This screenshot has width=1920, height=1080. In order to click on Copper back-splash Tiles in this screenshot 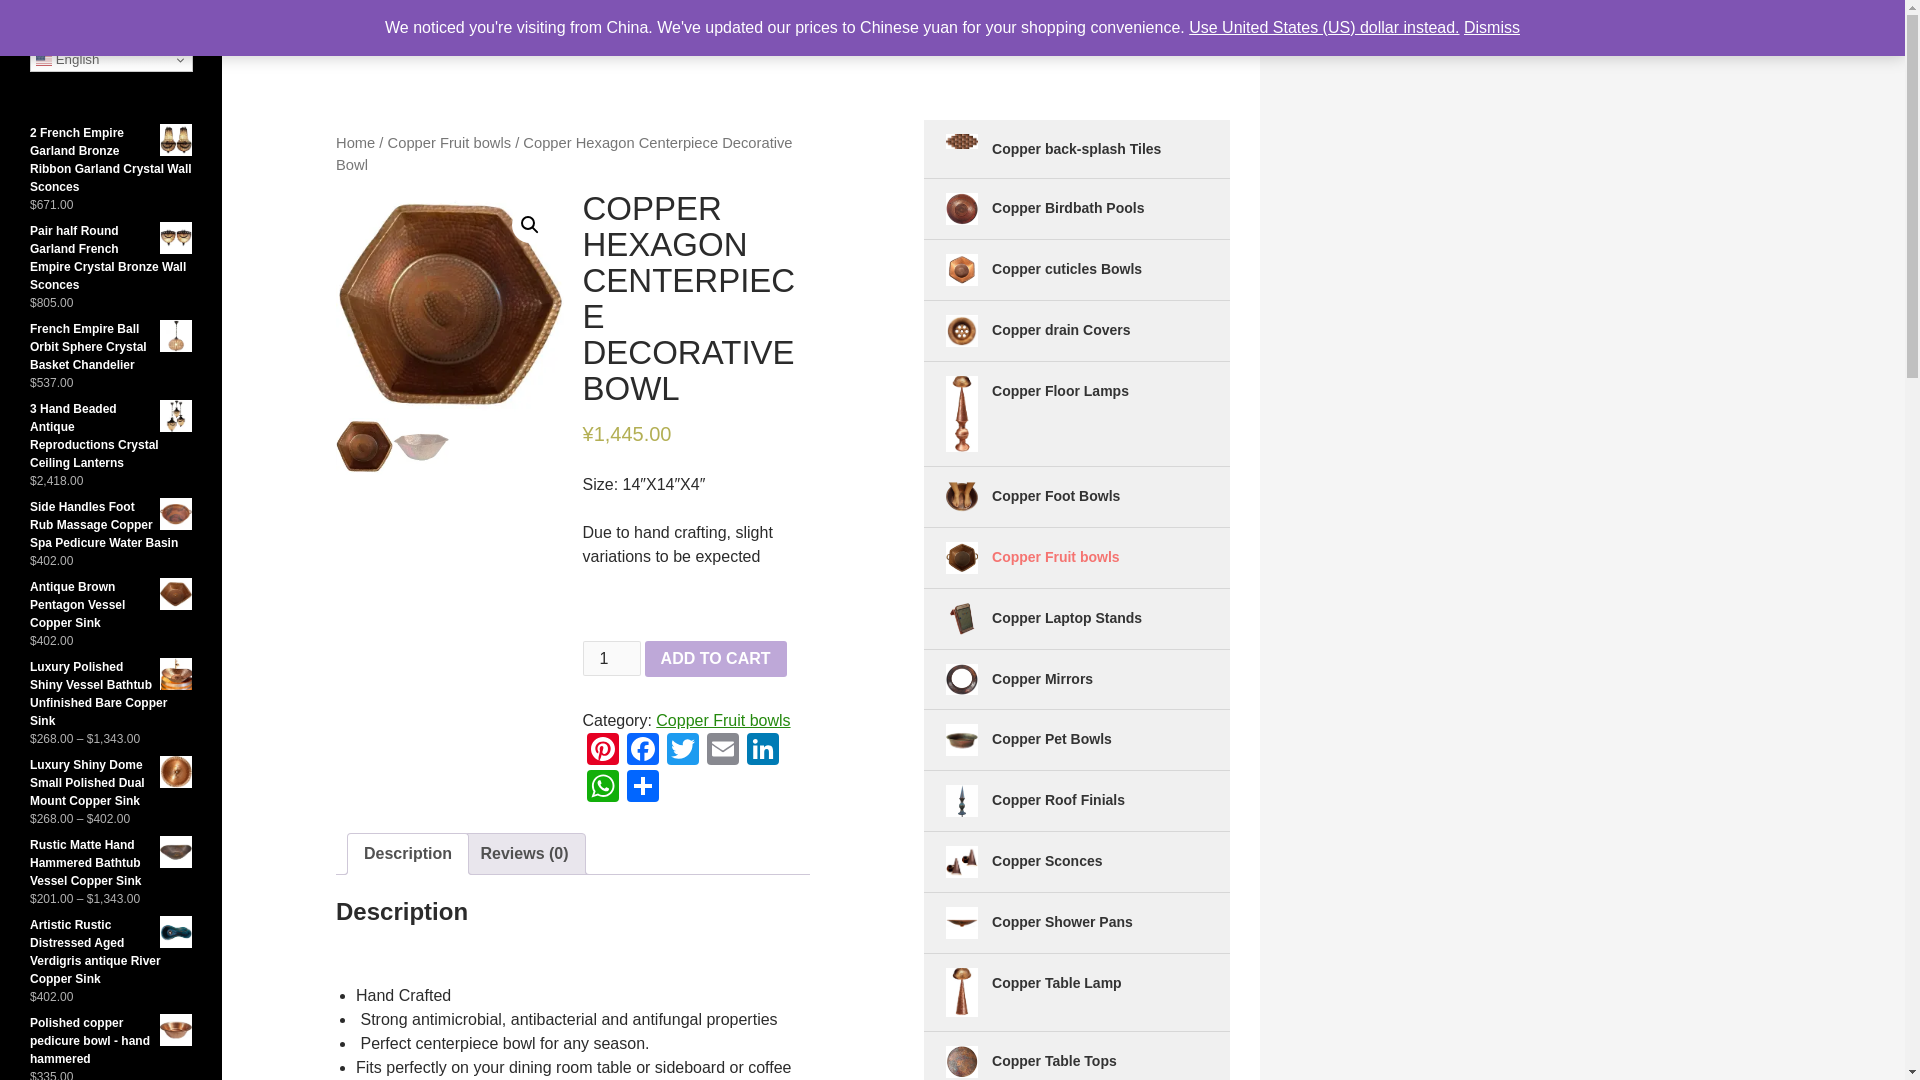, I will do `click(962, 141)`.